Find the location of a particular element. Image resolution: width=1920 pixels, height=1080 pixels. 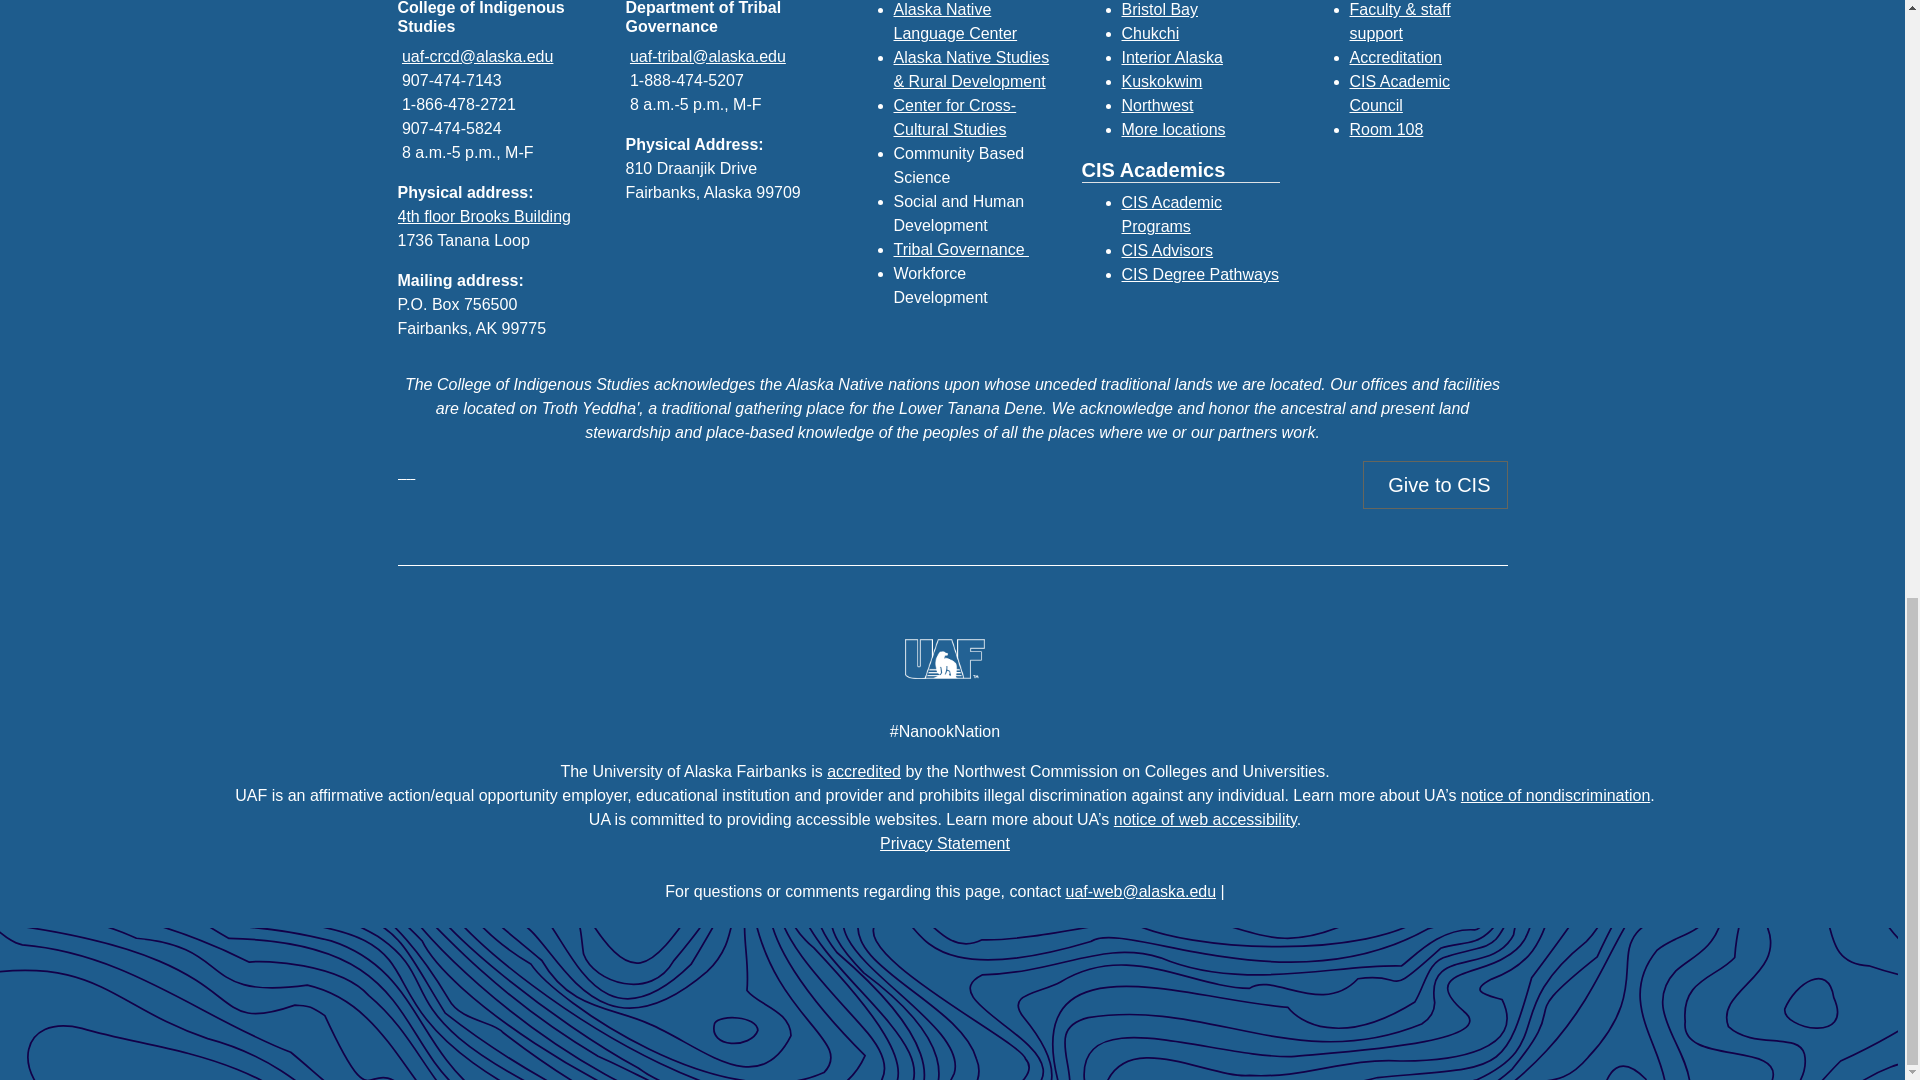

4th floor Brooks Building is located at coordinates (484, 216).